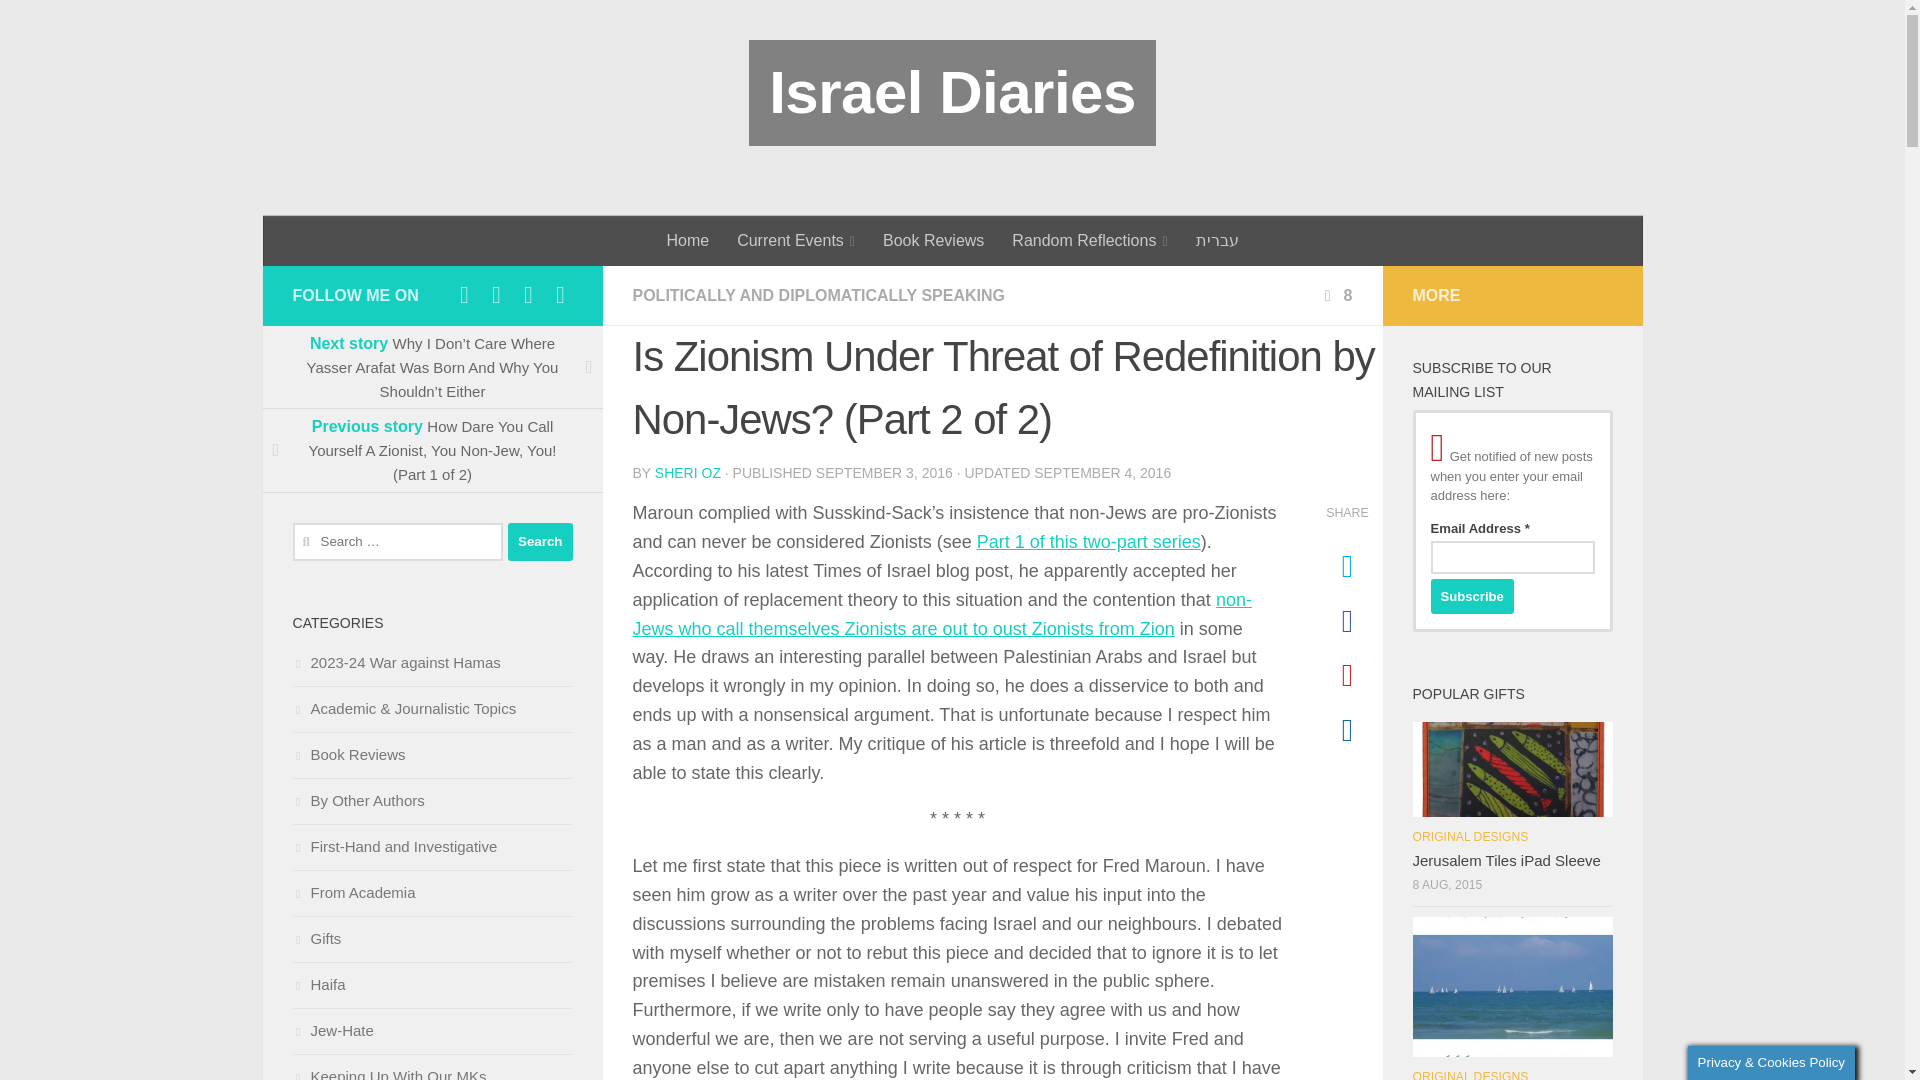 This screenshot has width=1920, height=1080. What do you see at coordinates (934, 240) in the screenshot?
I see `Book Reviews` at bounding box center [934, 240].